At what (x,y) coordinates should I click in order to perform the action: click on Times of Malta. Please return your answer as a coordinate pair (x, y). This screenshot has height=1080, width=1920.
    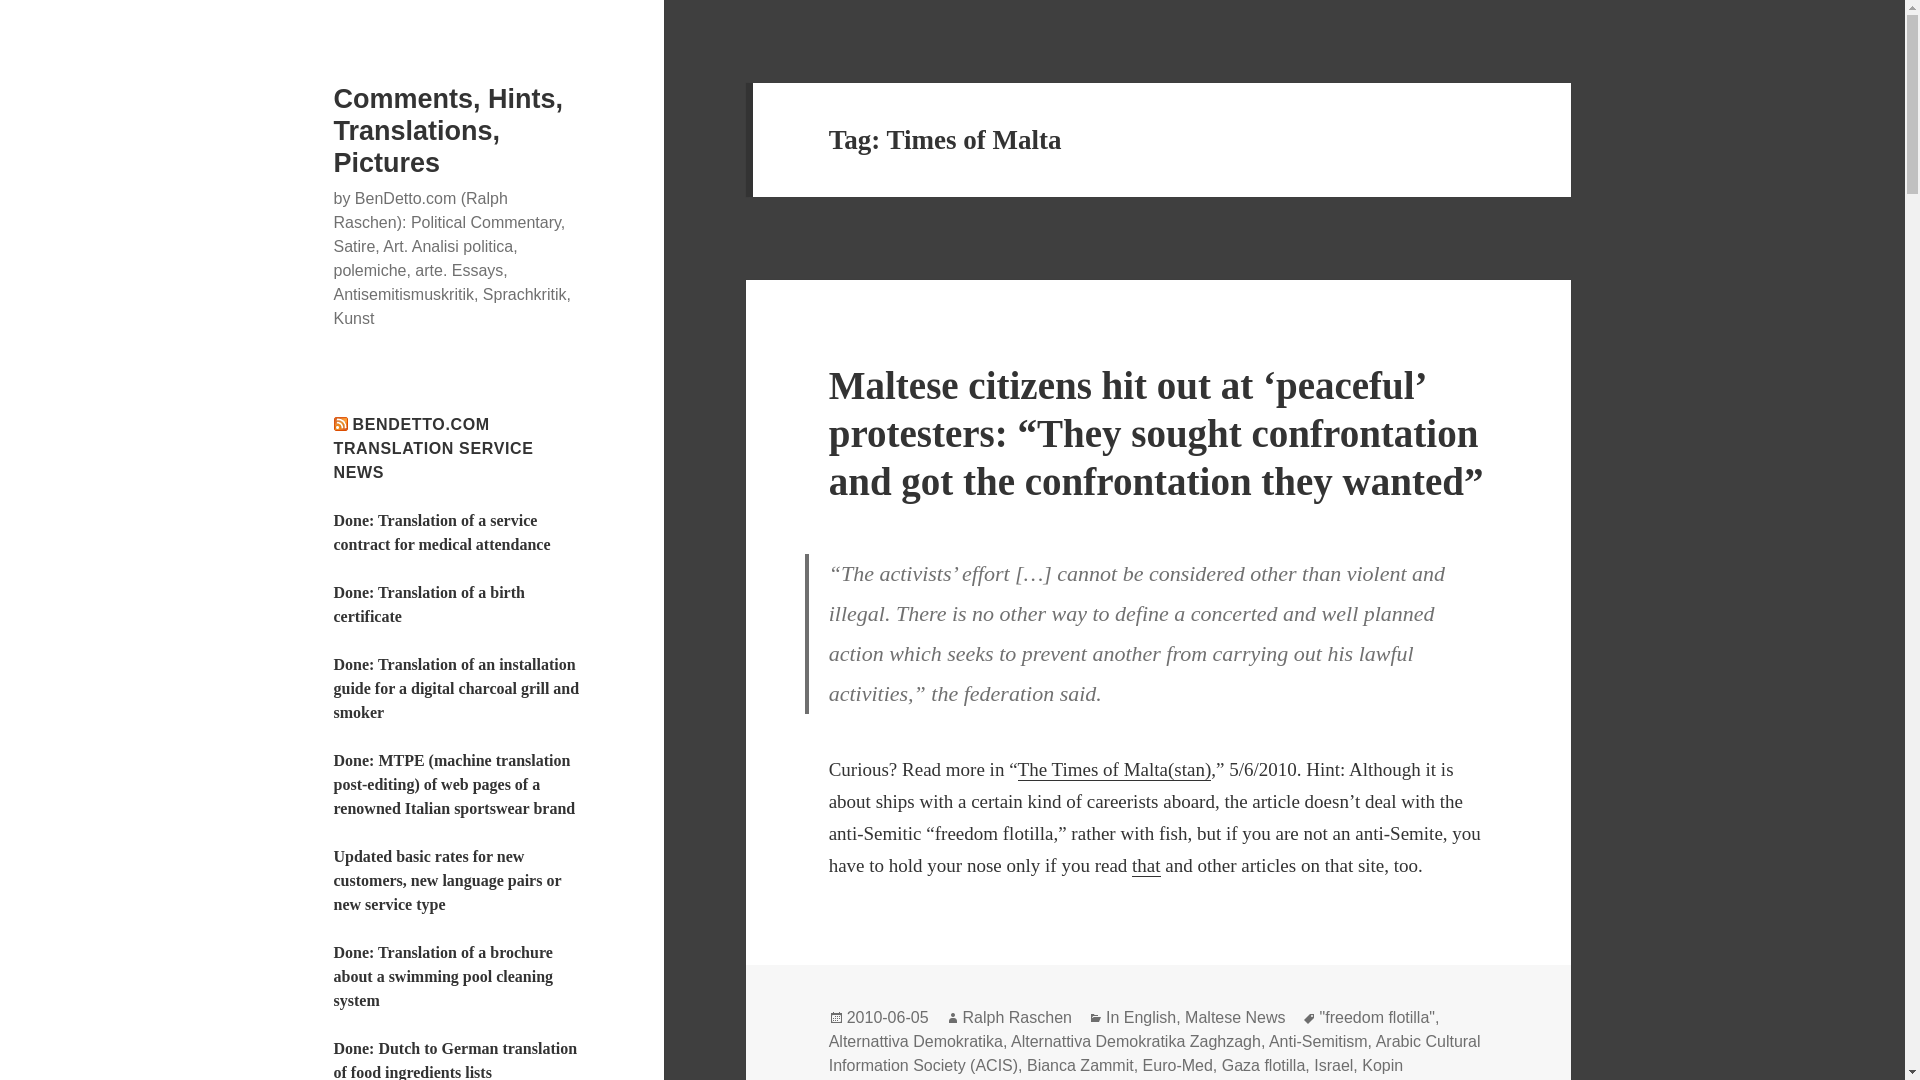
    Looking at the image, I should click on (1146, 866).